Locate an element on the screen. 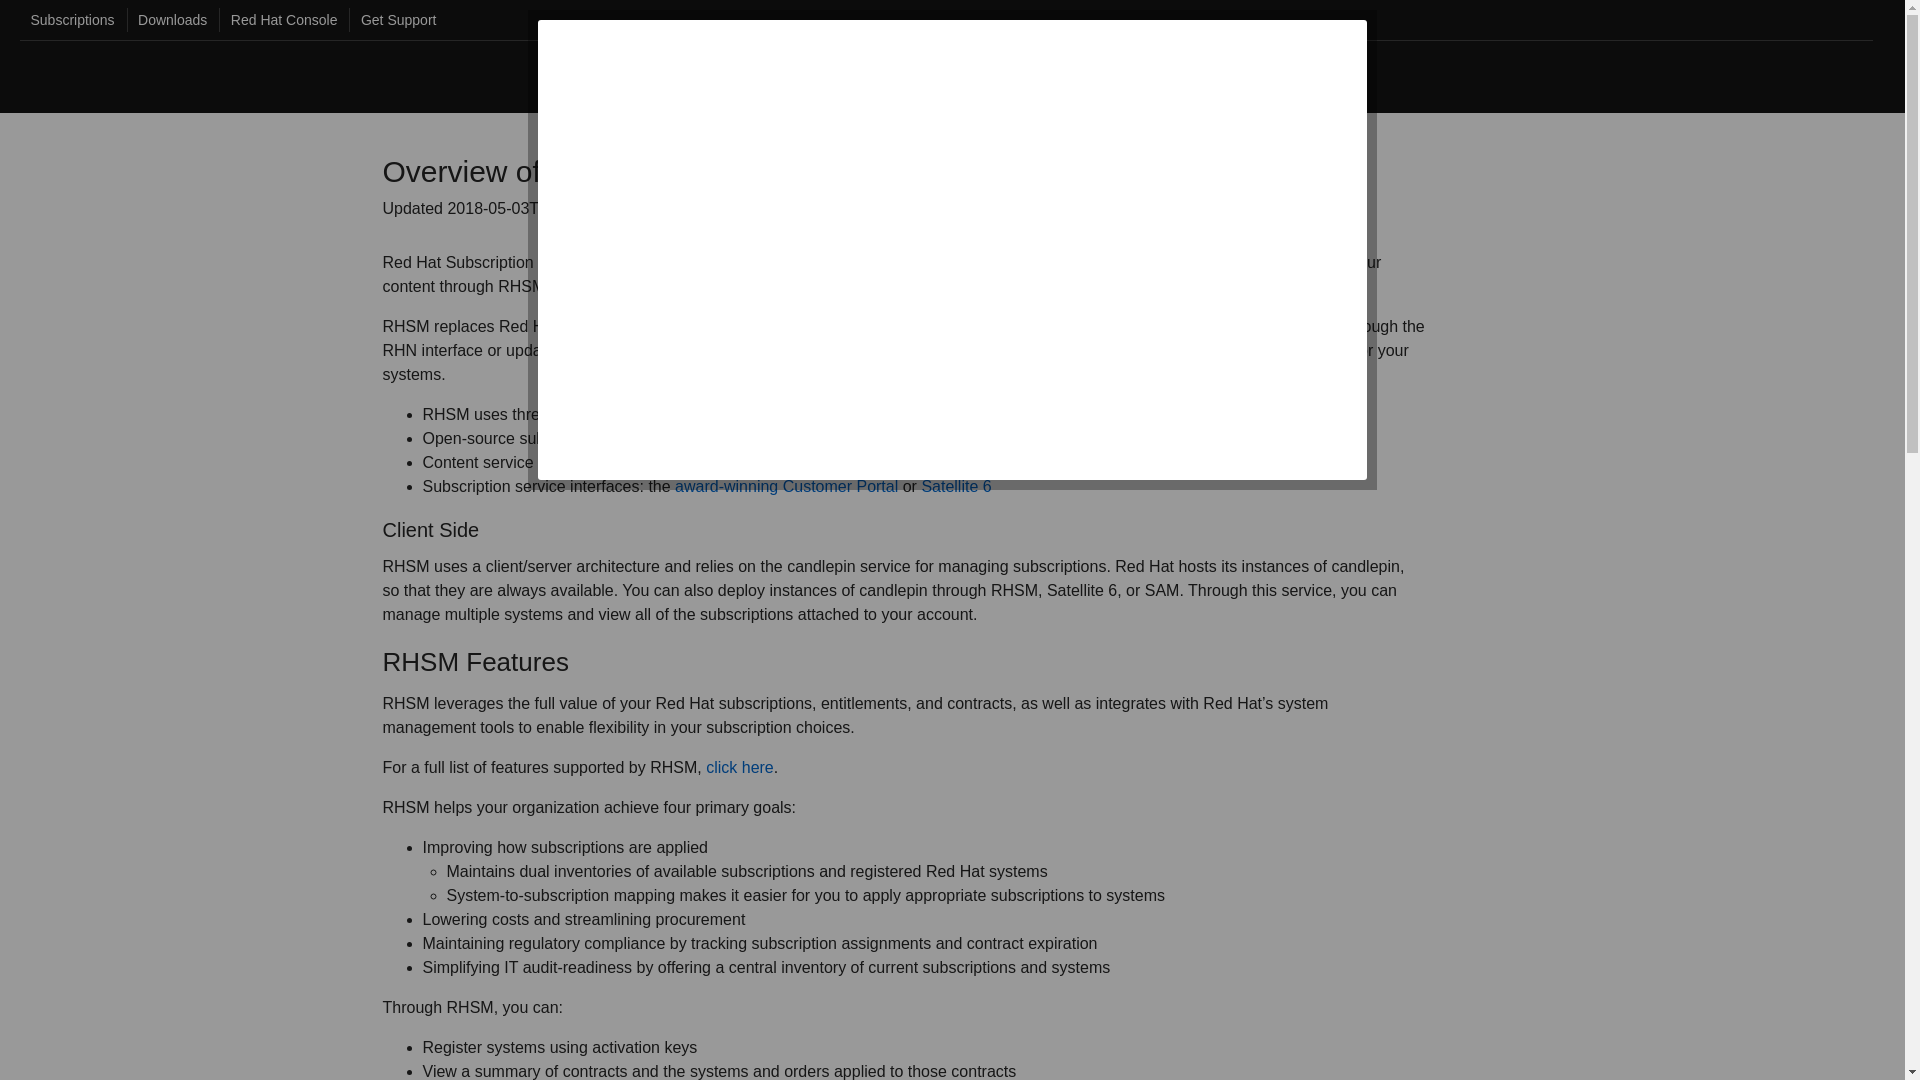  Red Hat Console is located at coordinates (278, 20).